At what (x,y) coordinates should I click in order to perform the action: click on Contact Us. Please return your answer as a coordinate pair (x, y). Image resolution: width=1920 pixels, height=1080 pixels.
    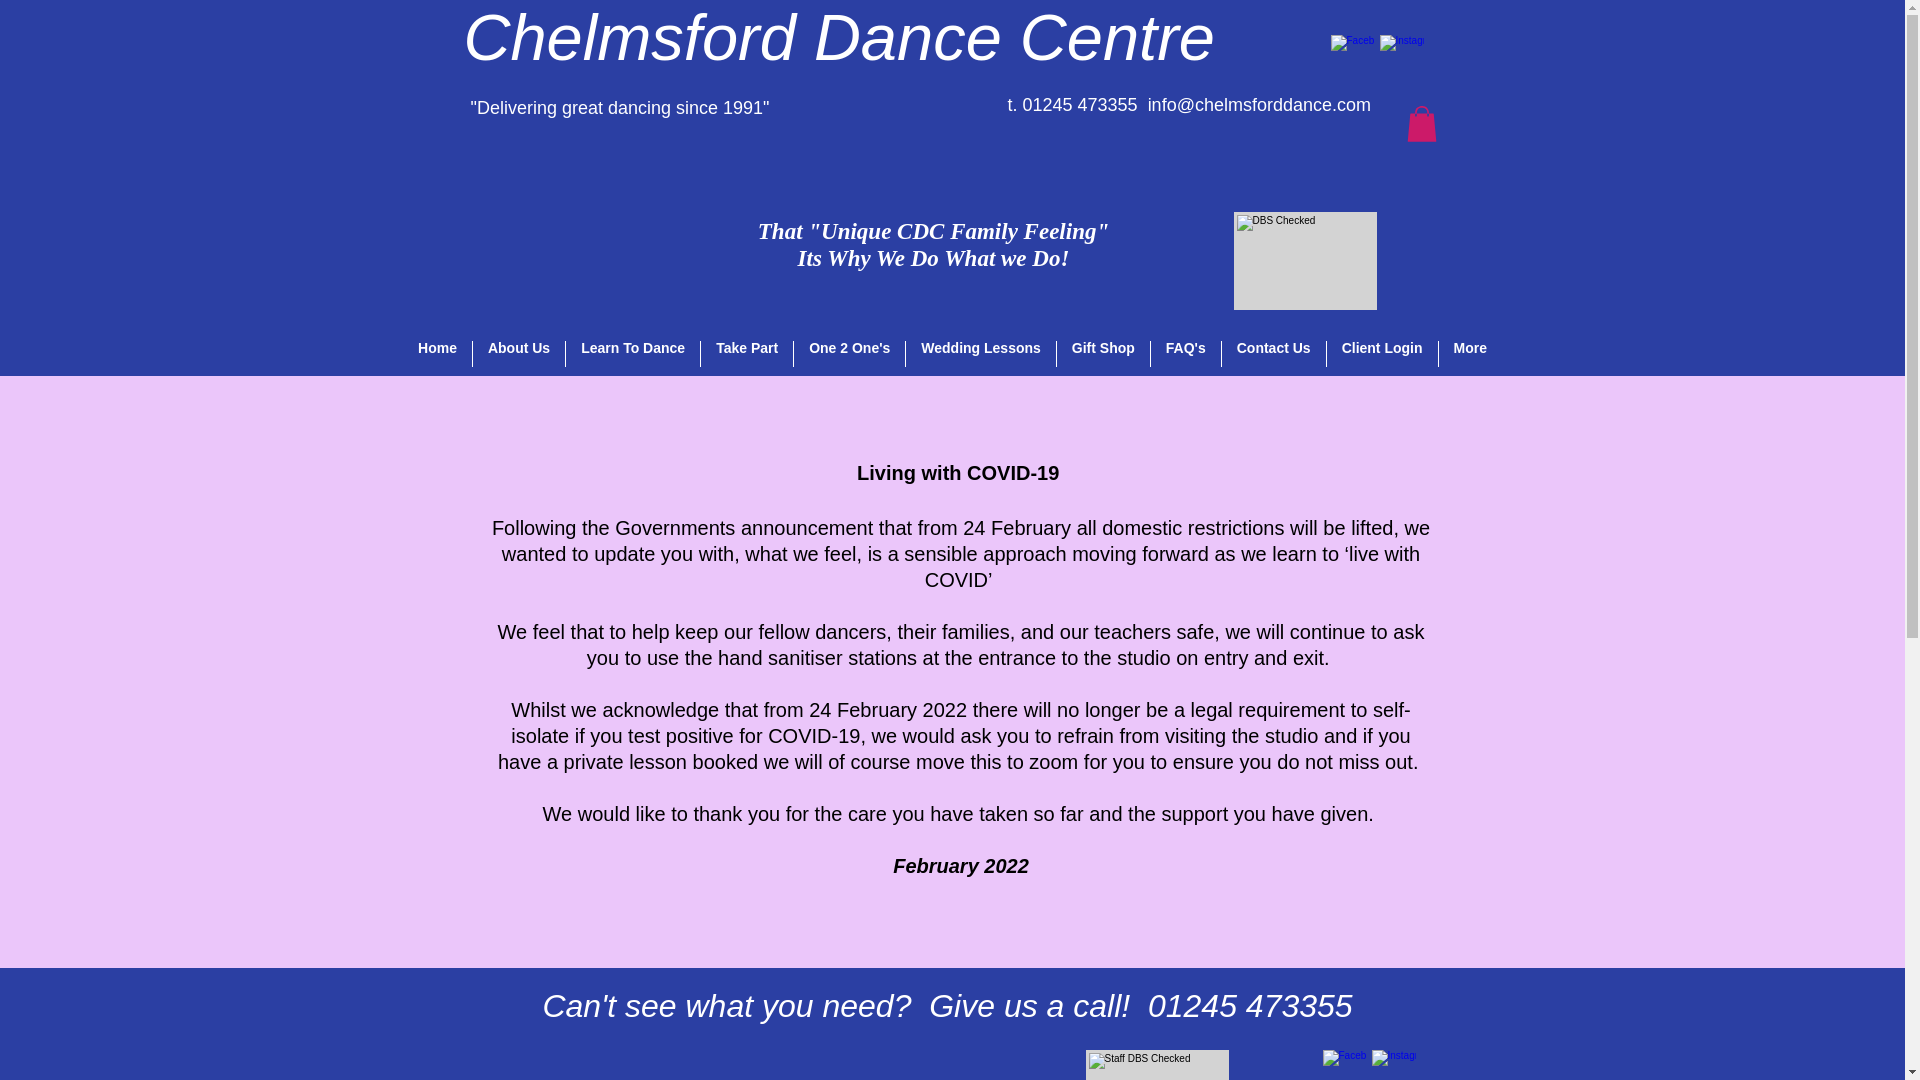
    Looking at the image, I should click on (438, 354).